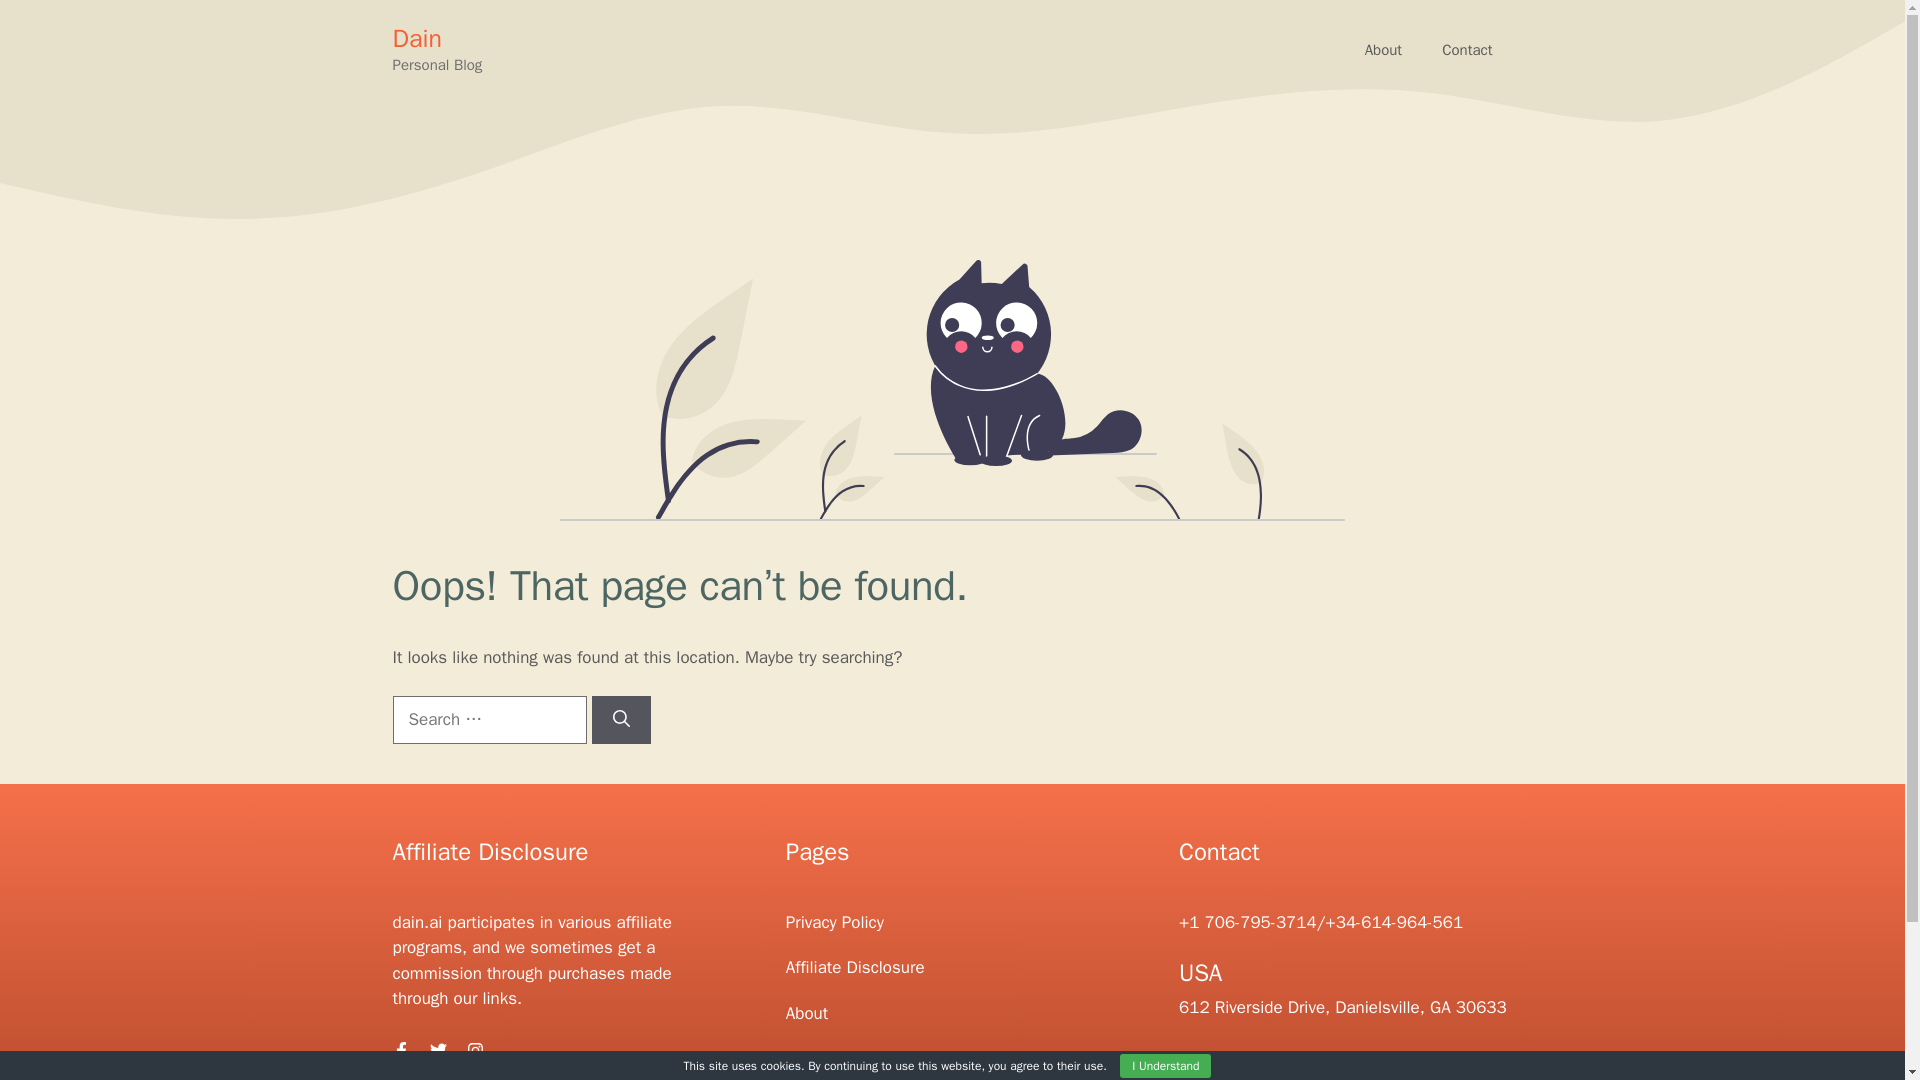 The height and width of the screenshot is (1080, 1920). I want to click on About, so click(806, 1013).